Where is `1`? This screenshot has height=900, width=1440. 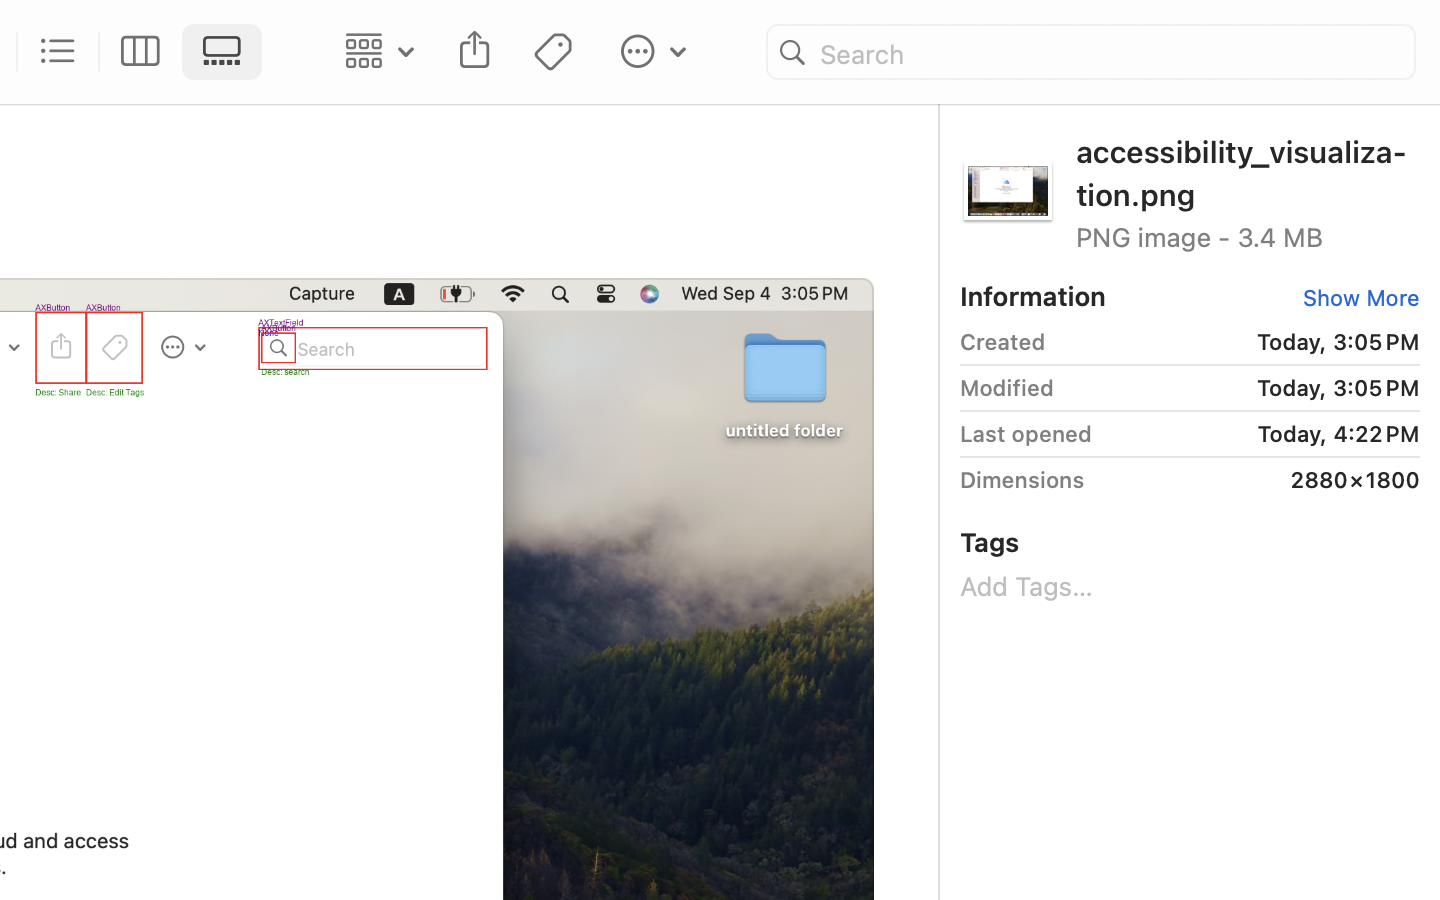 1 is located at coordinates (228, 52).